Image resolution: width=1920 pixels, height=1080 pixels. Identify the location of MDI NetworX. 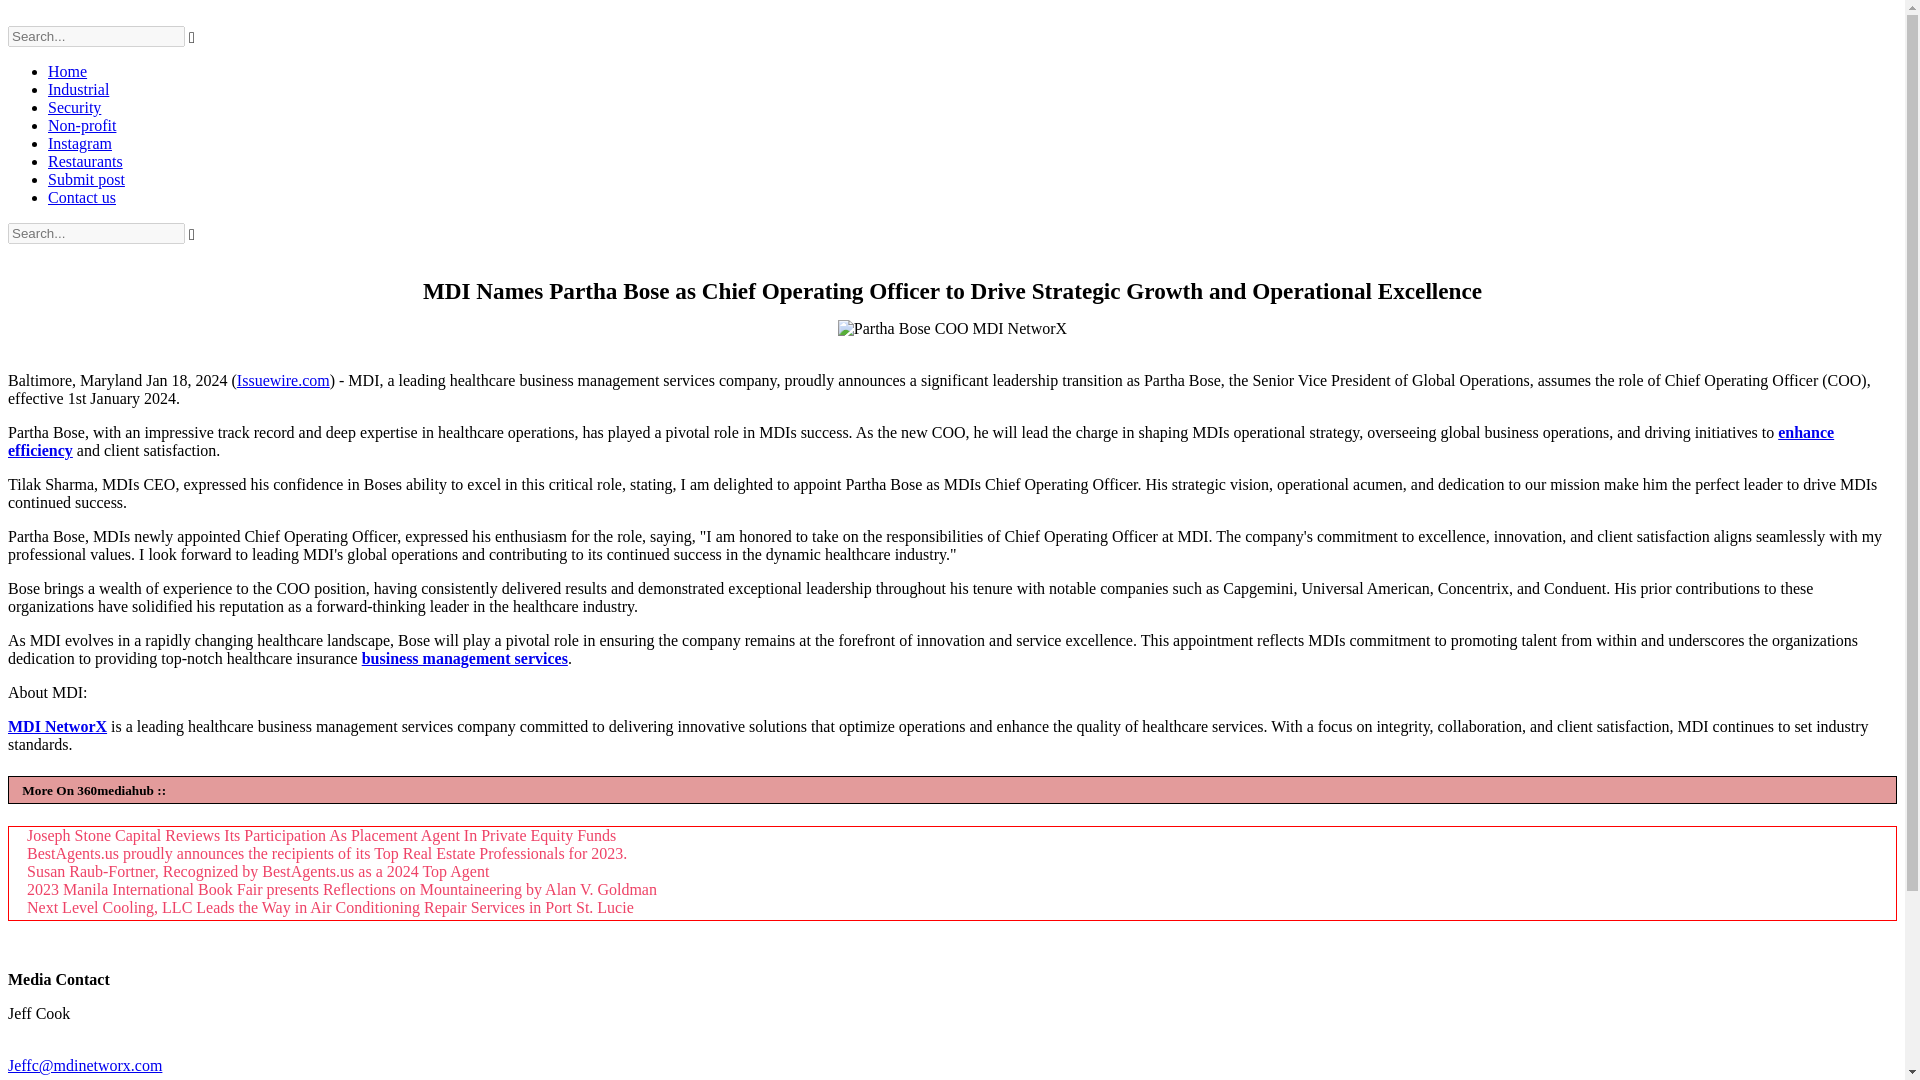
(57, 726).